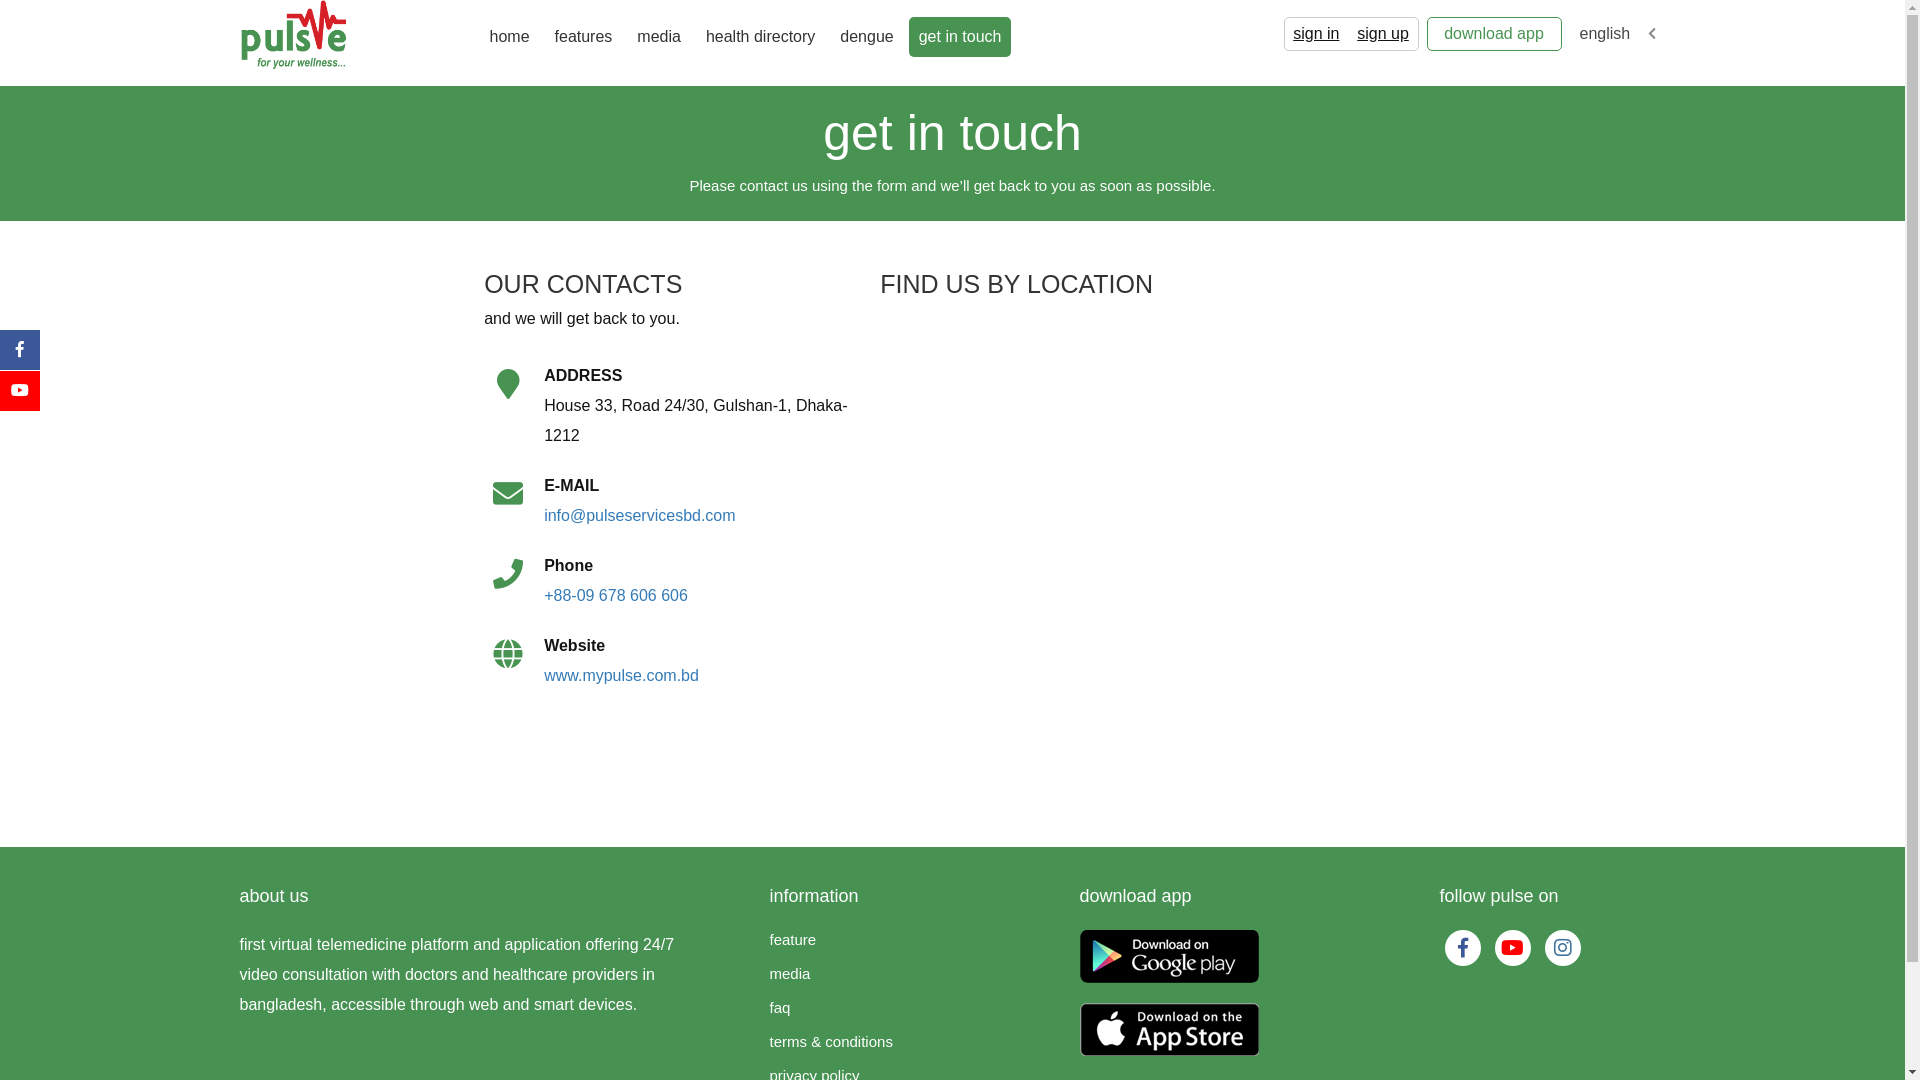 This screenshot has width=1920, height=1080. I want to click on www.mypulse.com.bd, so click(622, 674).